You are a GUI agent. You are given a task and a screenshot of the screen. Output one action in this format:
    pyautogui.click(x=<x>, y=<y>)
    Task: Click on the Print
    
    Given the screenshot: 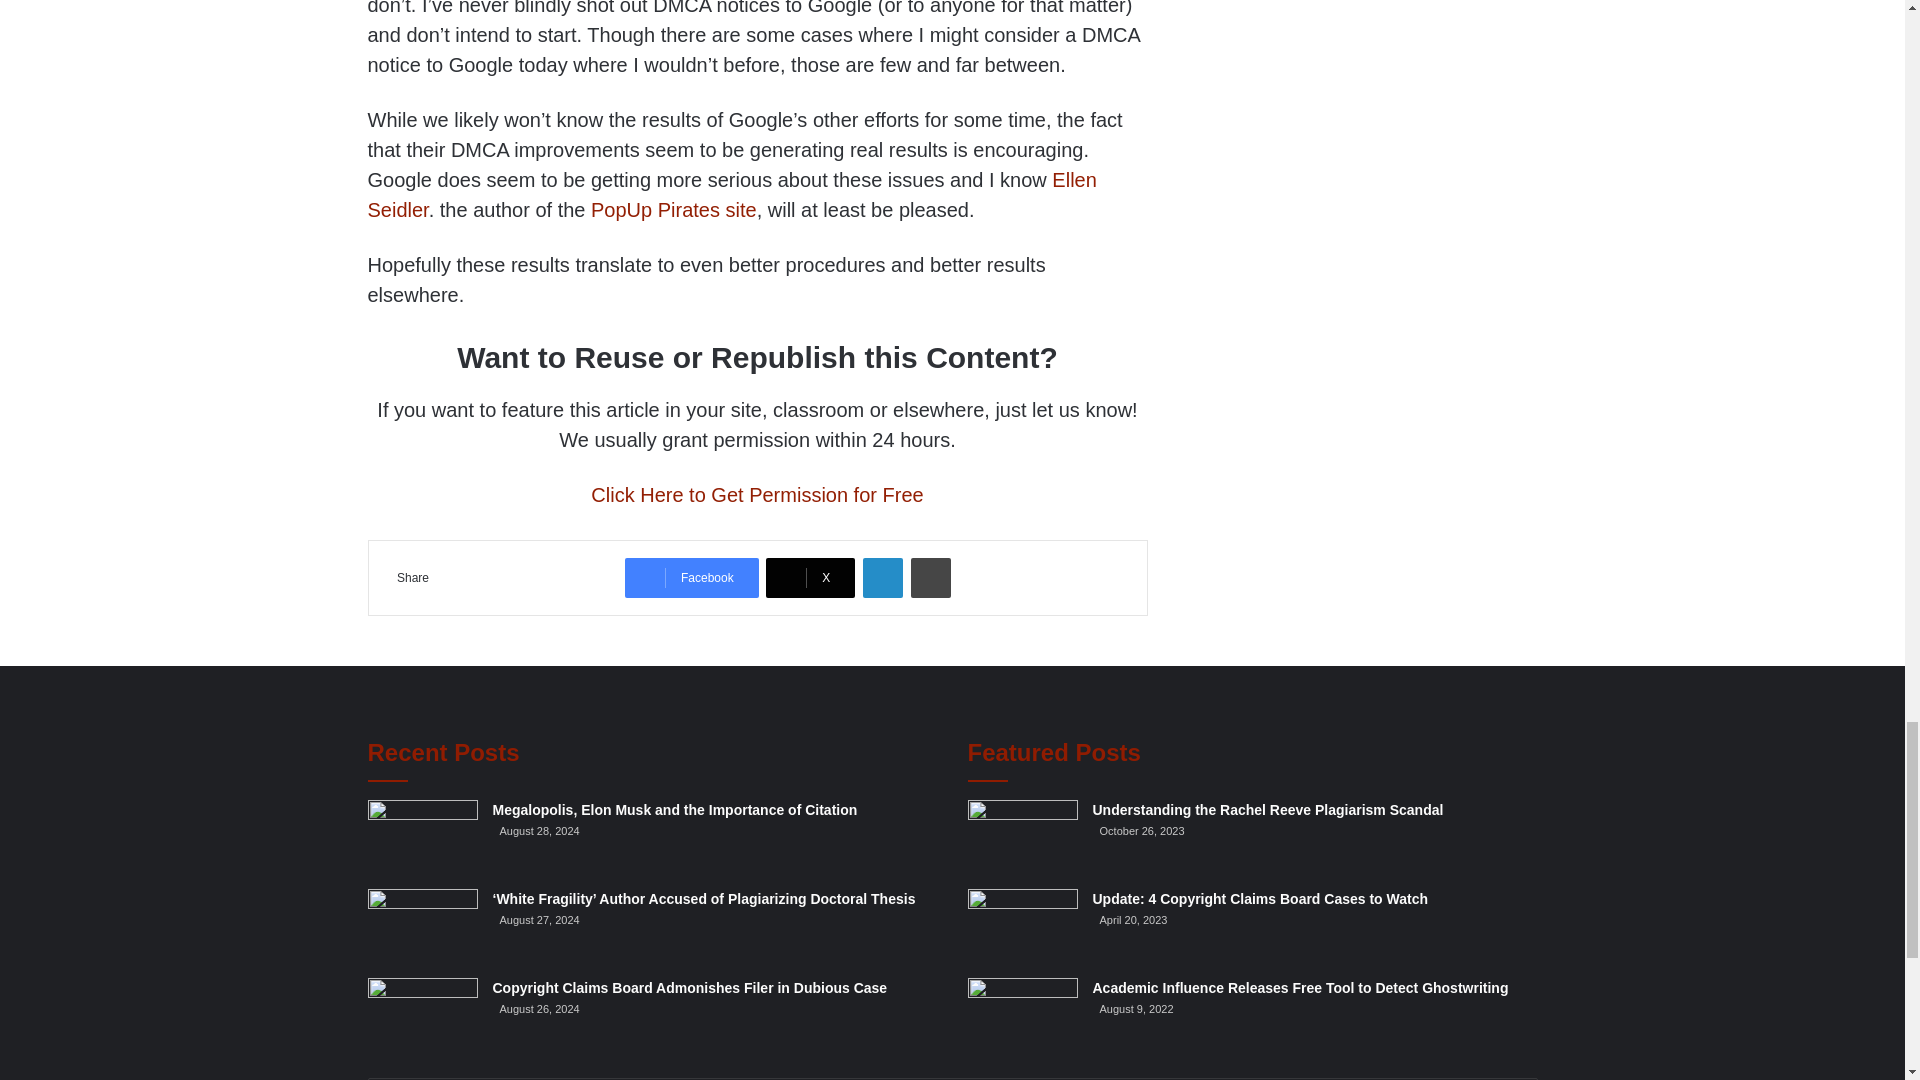 What is the action you would take?
    pyautogui.click(x=930, y=578)
    